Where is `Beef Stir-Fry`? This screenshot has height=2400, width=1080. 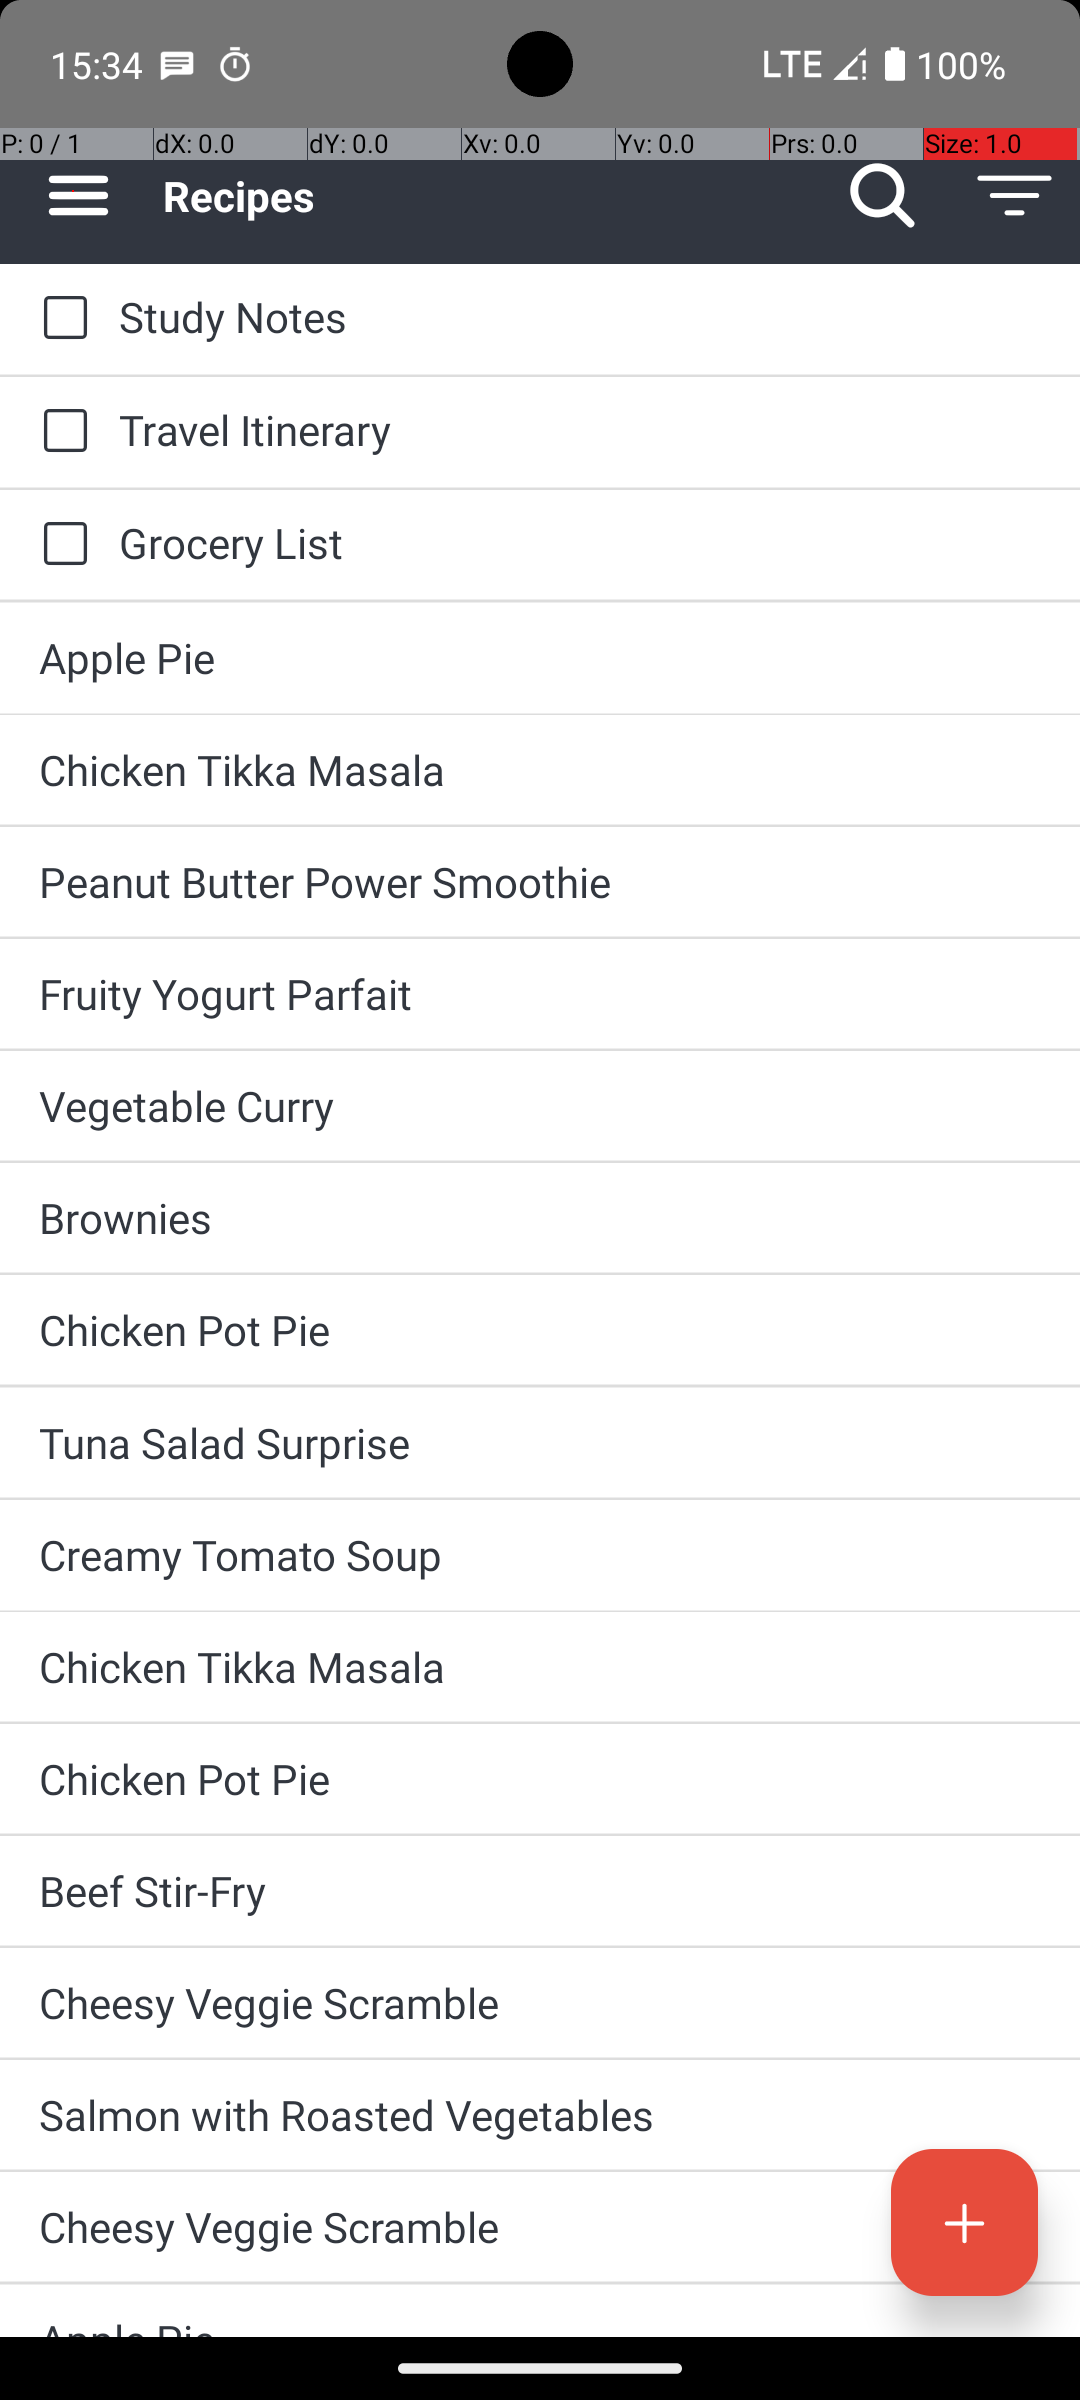 Beef Stir-Fry is located at coordinates (540, 1890).